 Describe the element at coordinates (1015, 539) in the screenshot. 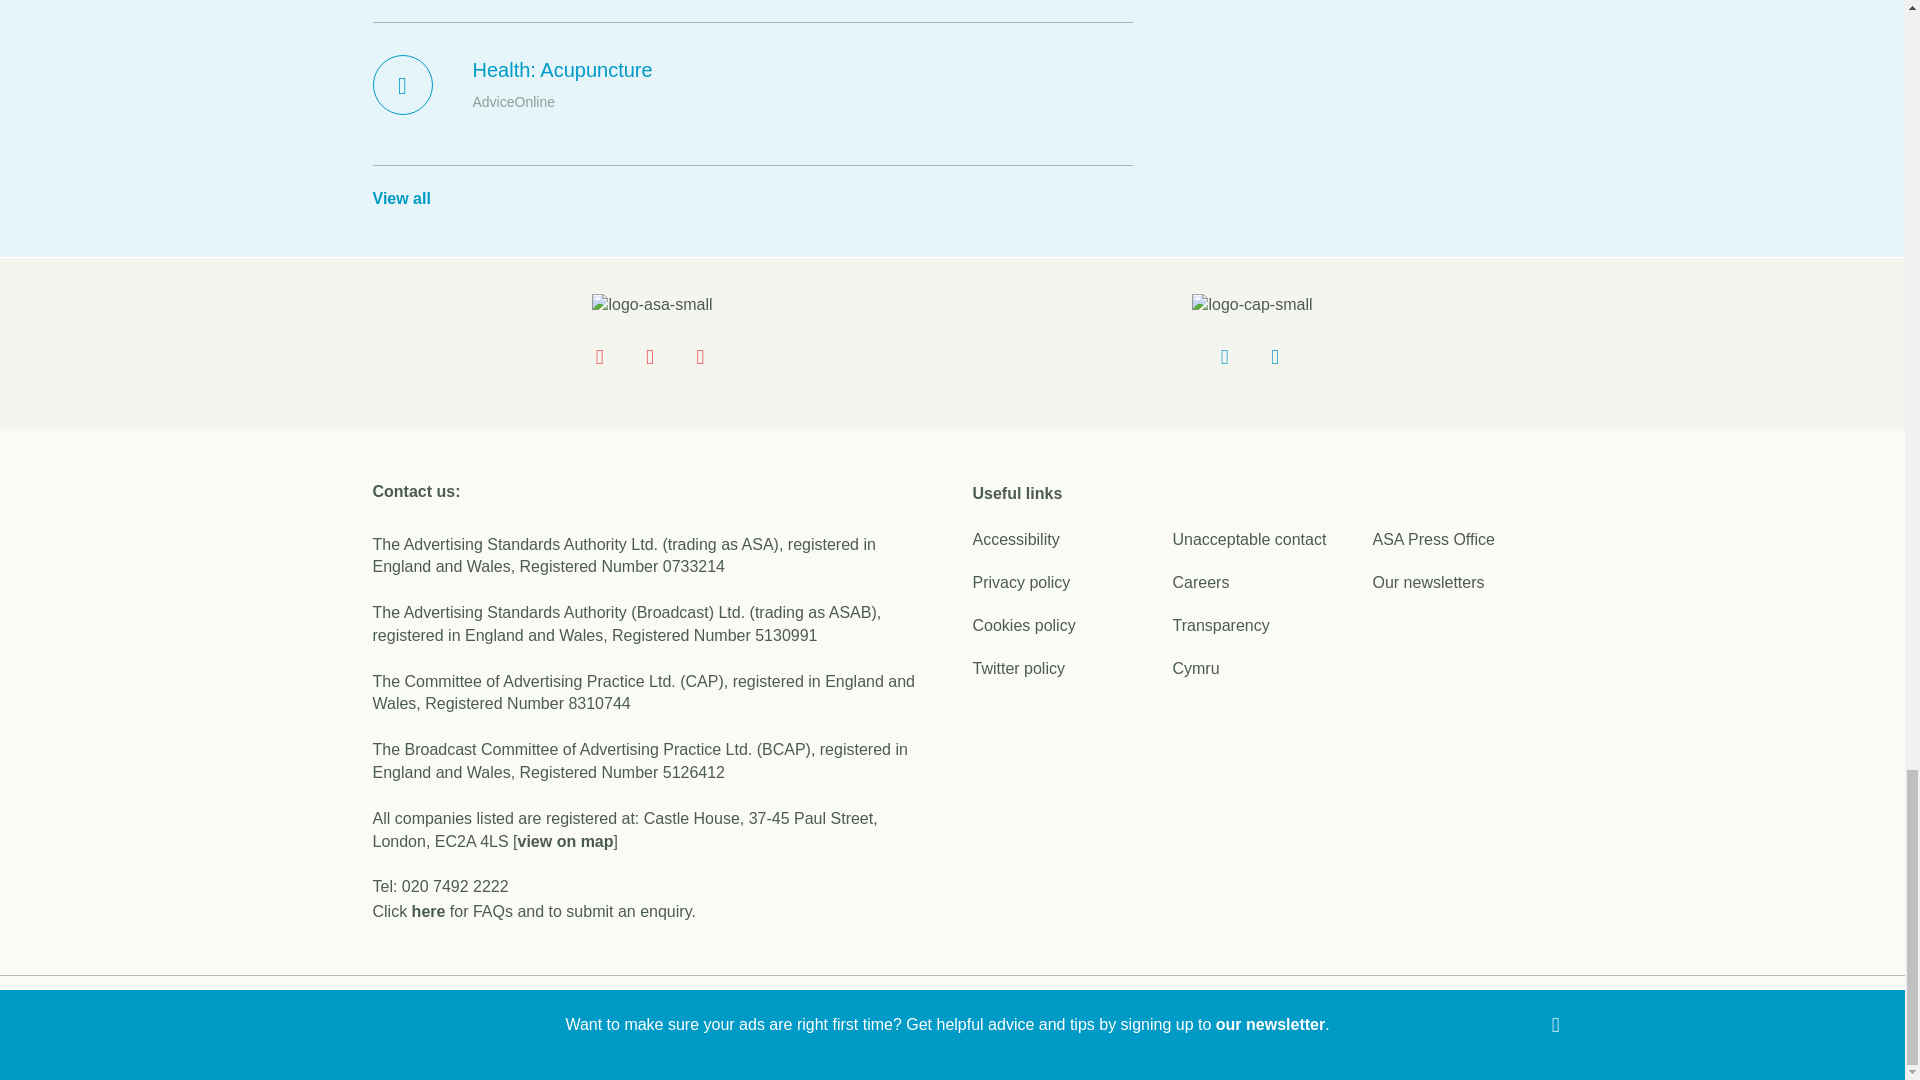

I see `Accessibility` at that location.